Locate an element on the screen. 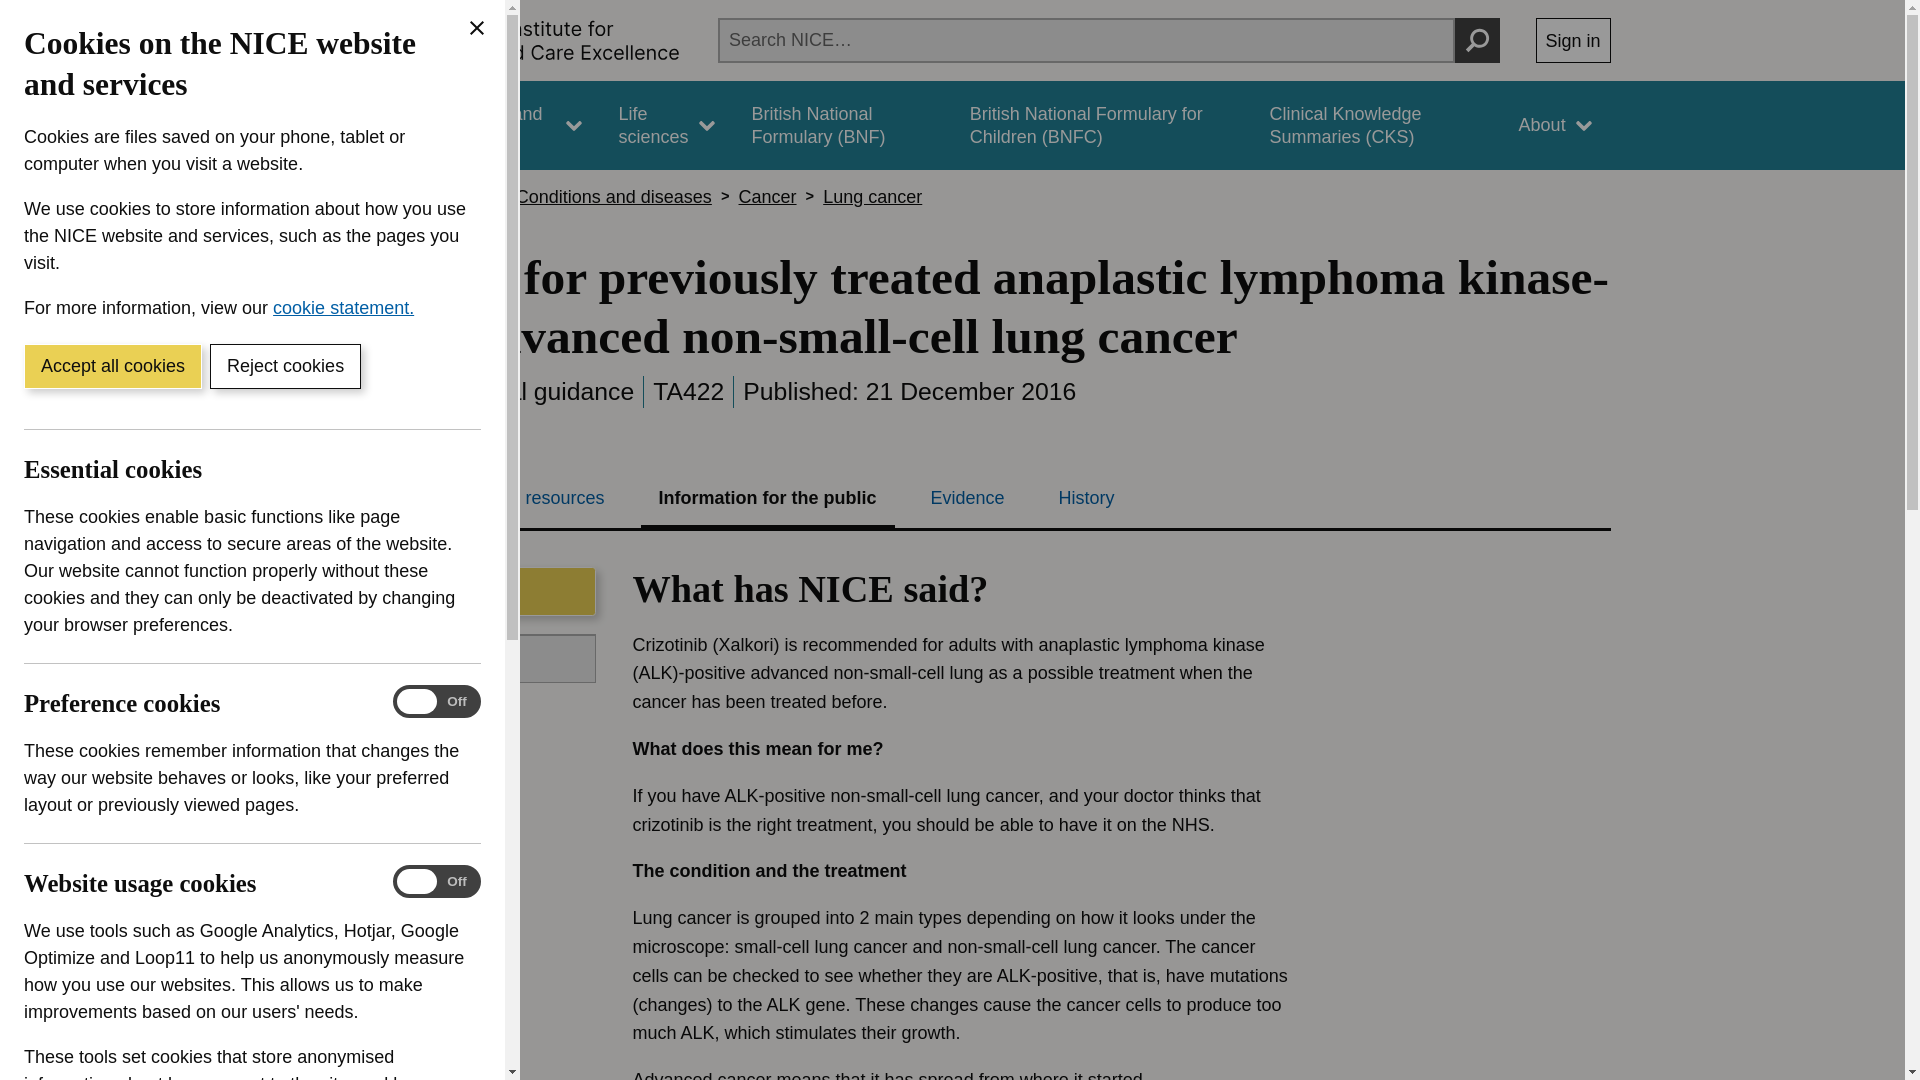 The height and width of the screenshot is (1080, 1920). Sign in is located at coordinates (1573, 40).